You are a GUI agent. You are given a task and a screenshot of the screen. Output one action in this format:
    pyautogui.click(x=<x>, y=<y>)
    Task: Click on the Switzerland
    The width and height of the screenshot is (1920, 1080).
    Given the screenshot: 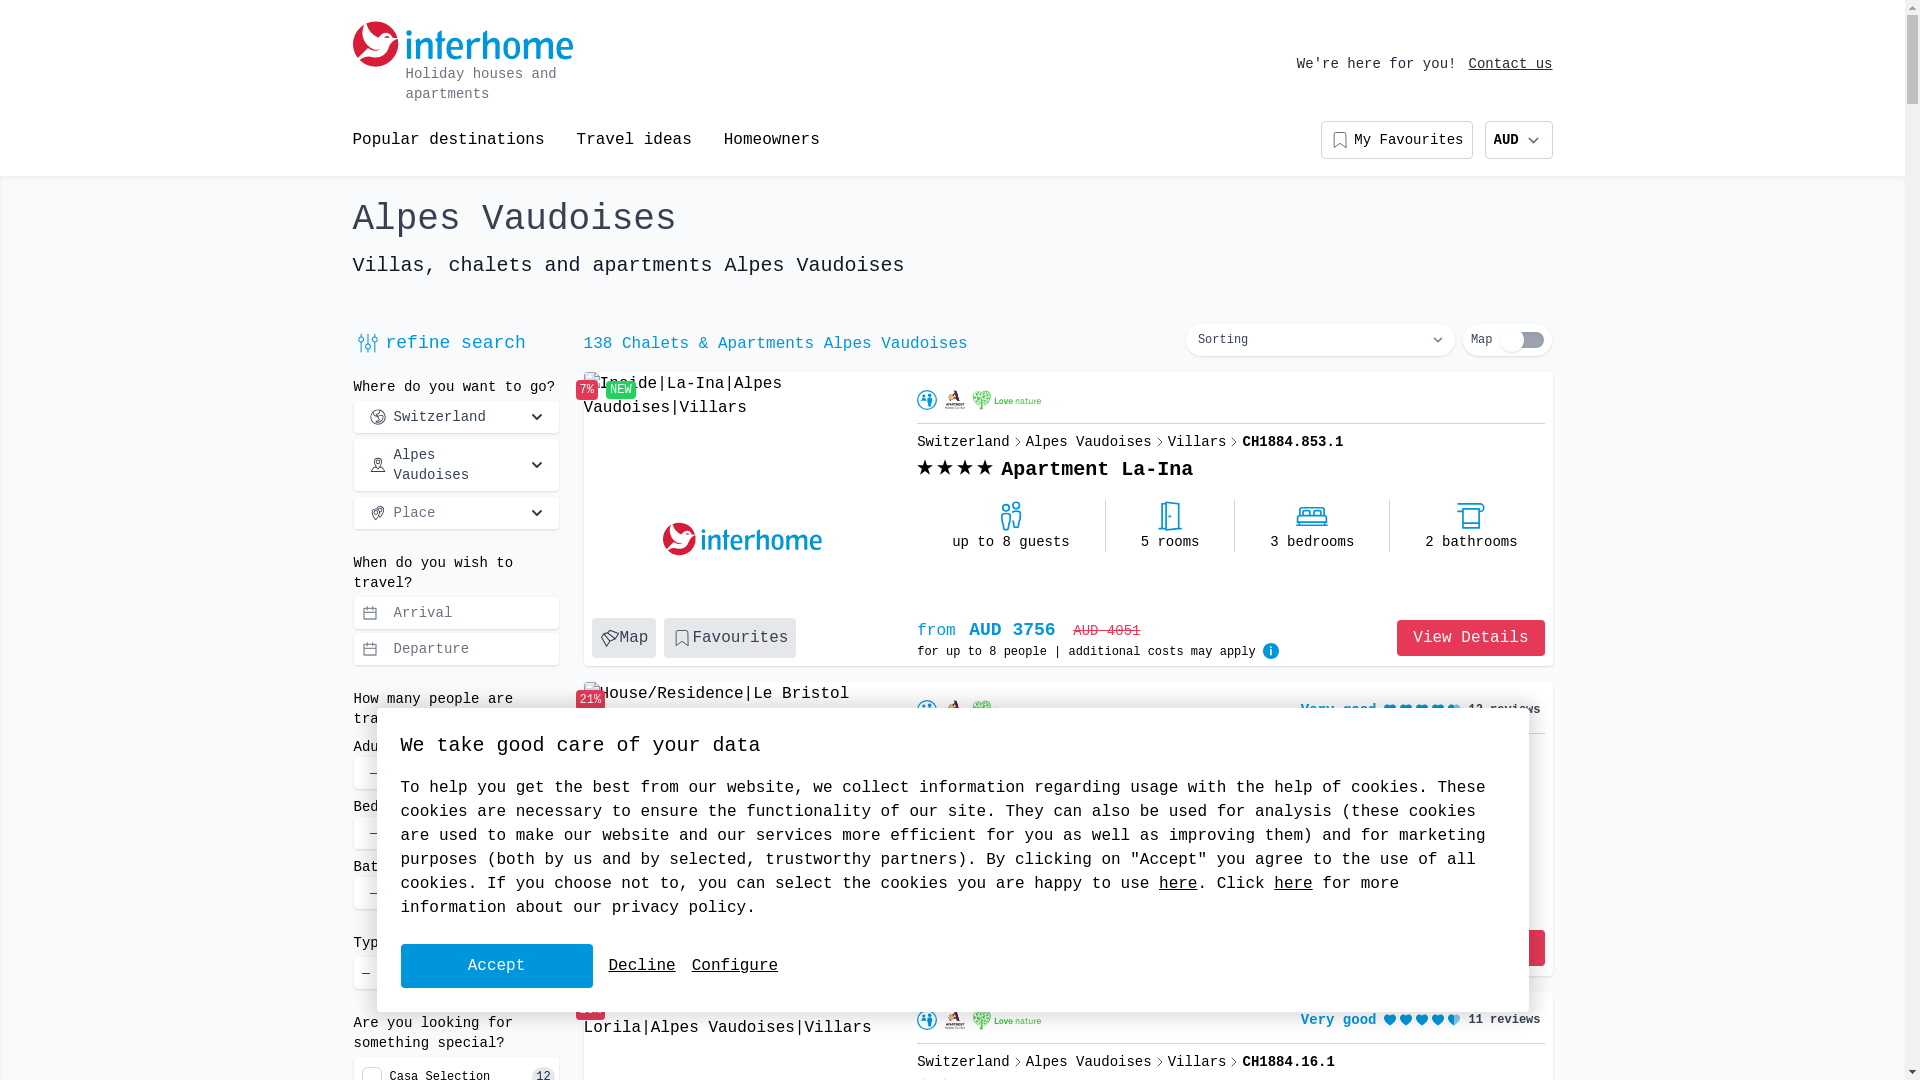 What is the action you would take?
    pyautogui.click(x=456, y=417)
    